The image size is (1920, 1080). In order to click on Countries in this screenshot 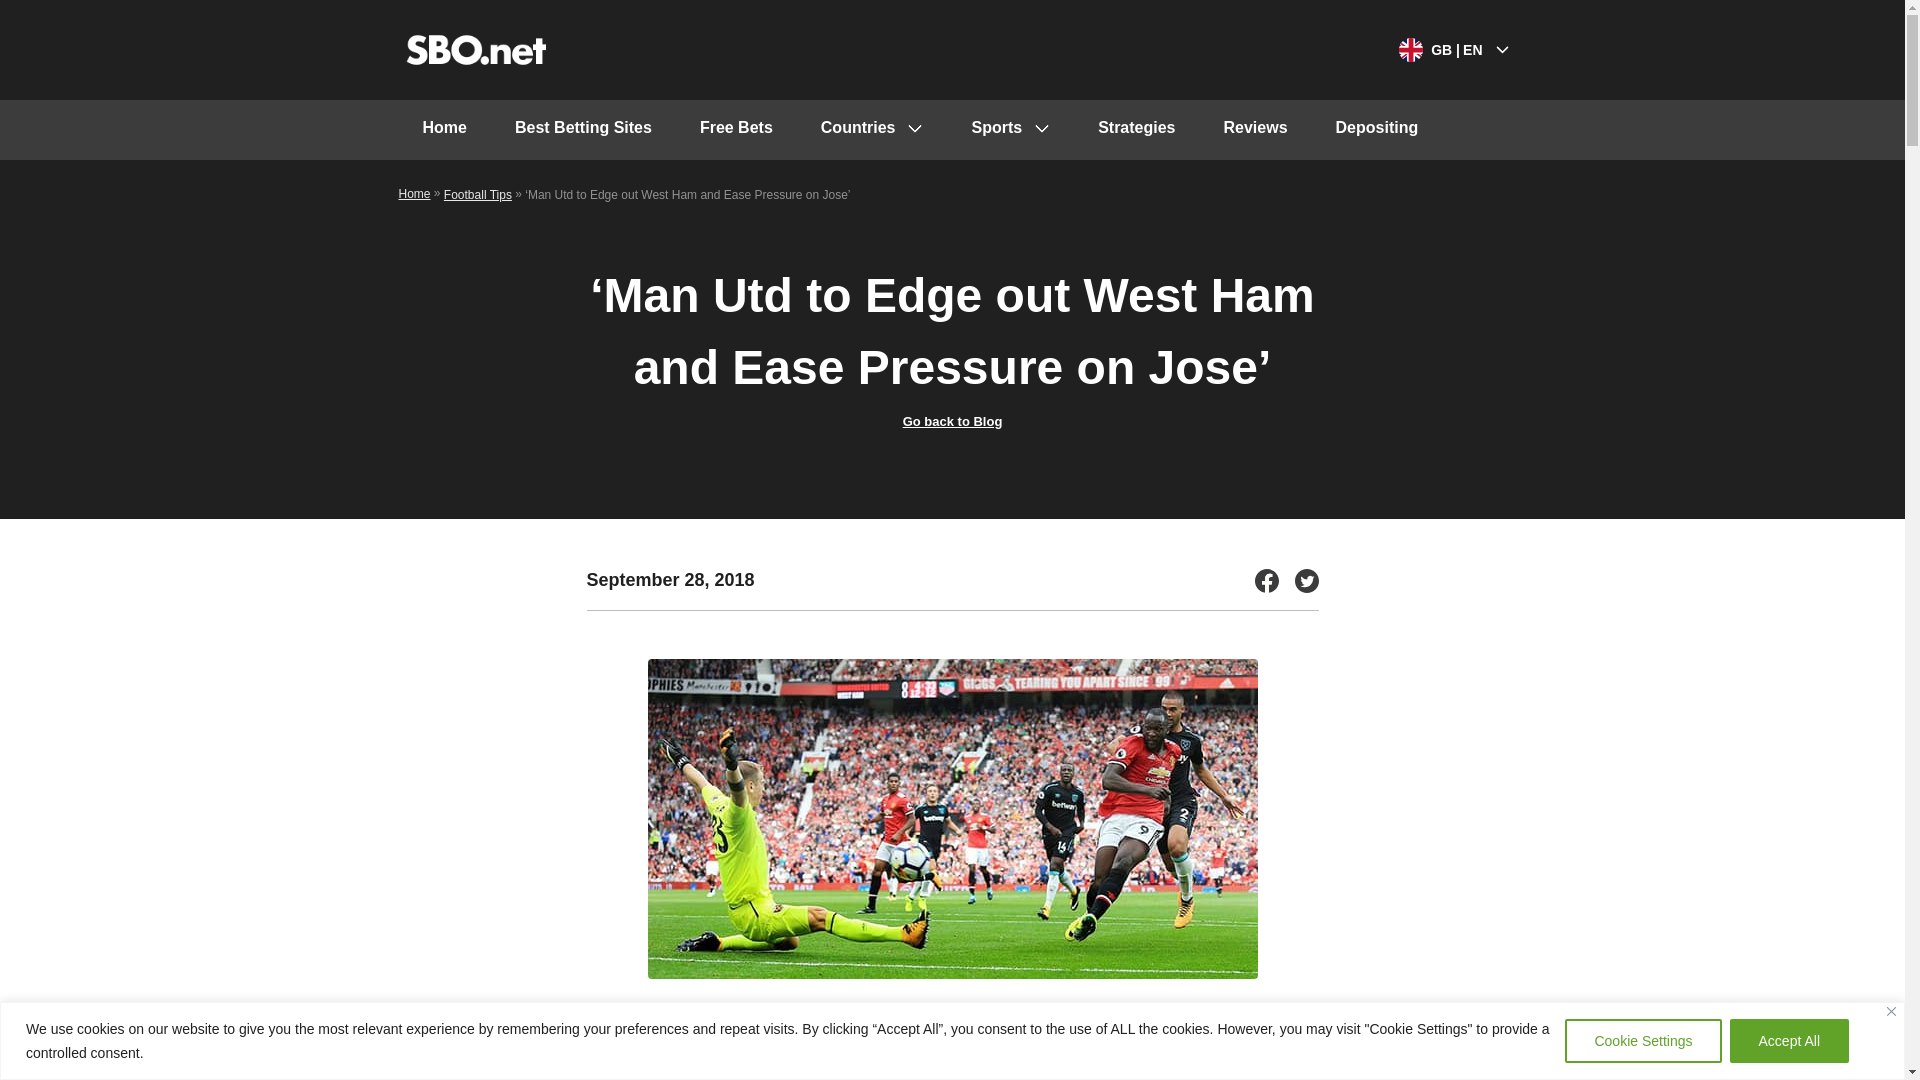, I will do `click(872, 130)`.